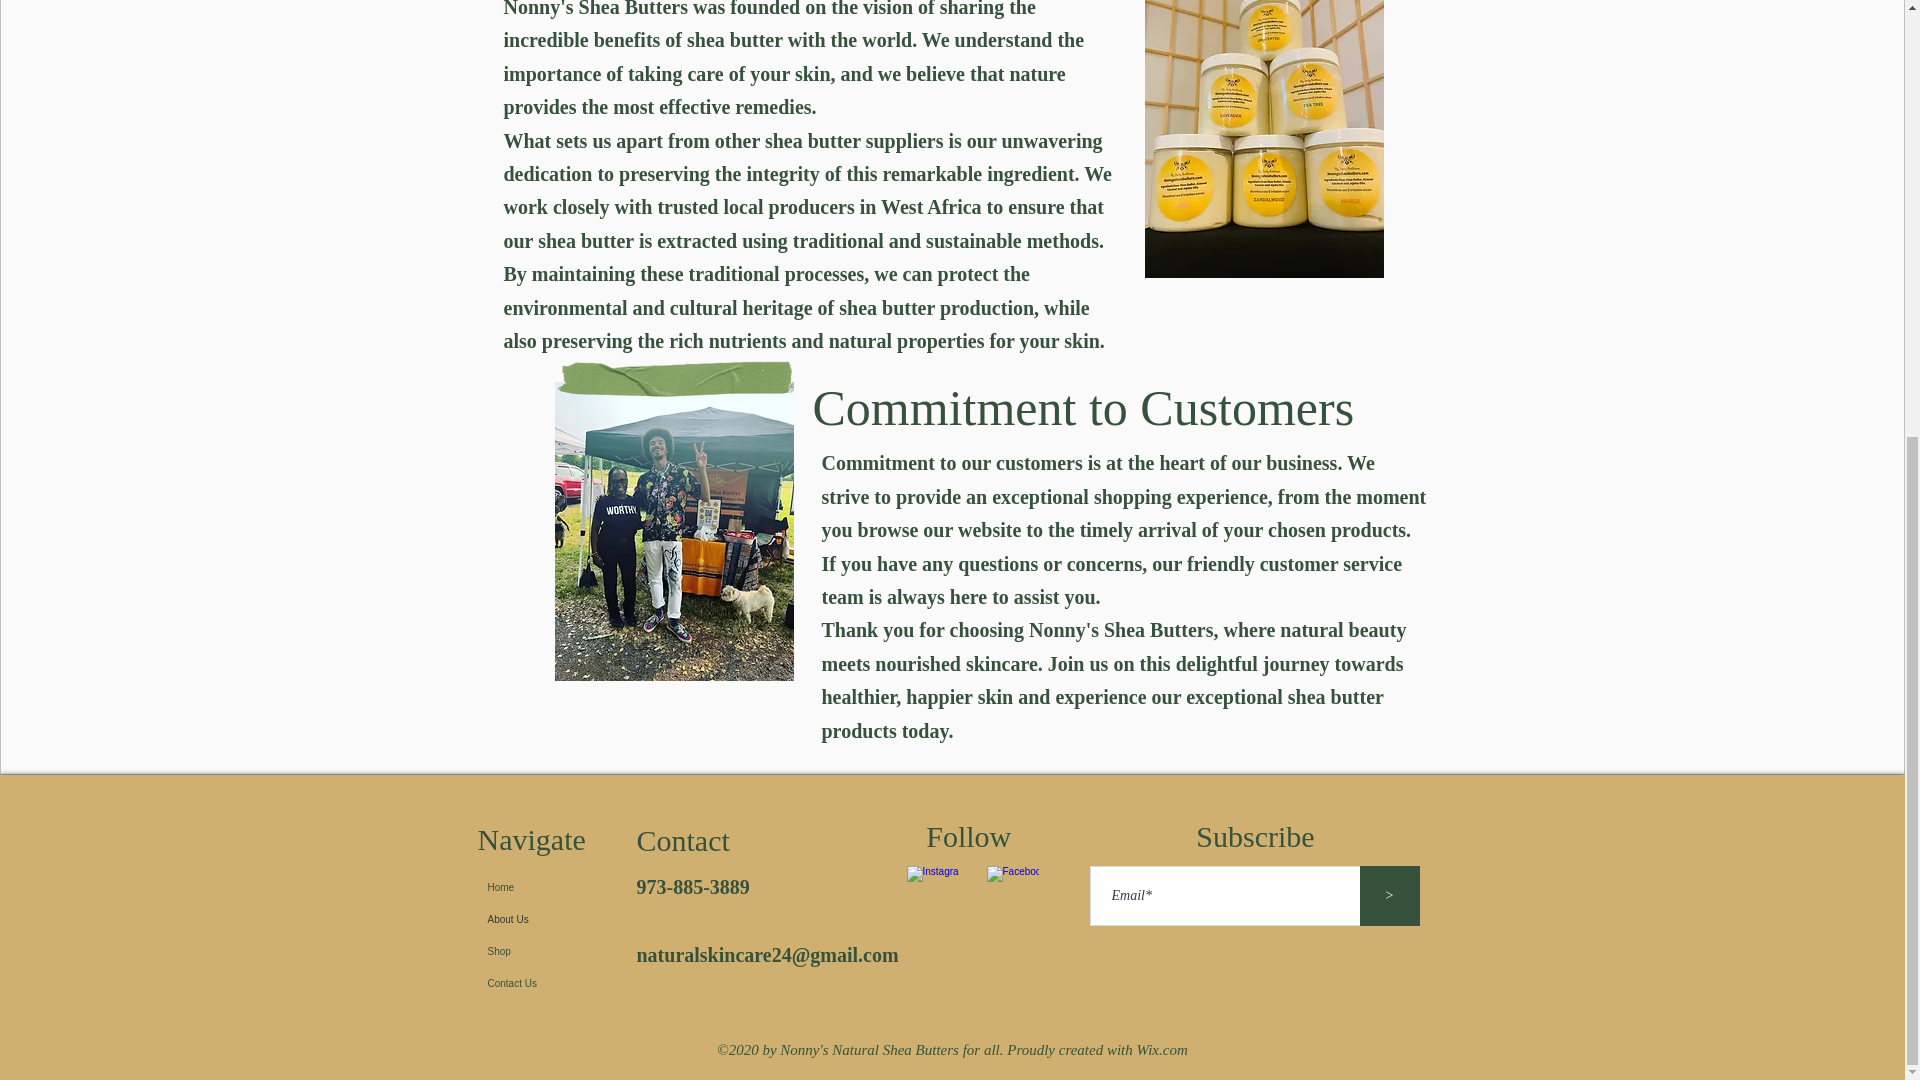 The image size is (1920, 1080). Describe the element at coordinates (521, 920) in the screenshot. I see `About Us` at that location.